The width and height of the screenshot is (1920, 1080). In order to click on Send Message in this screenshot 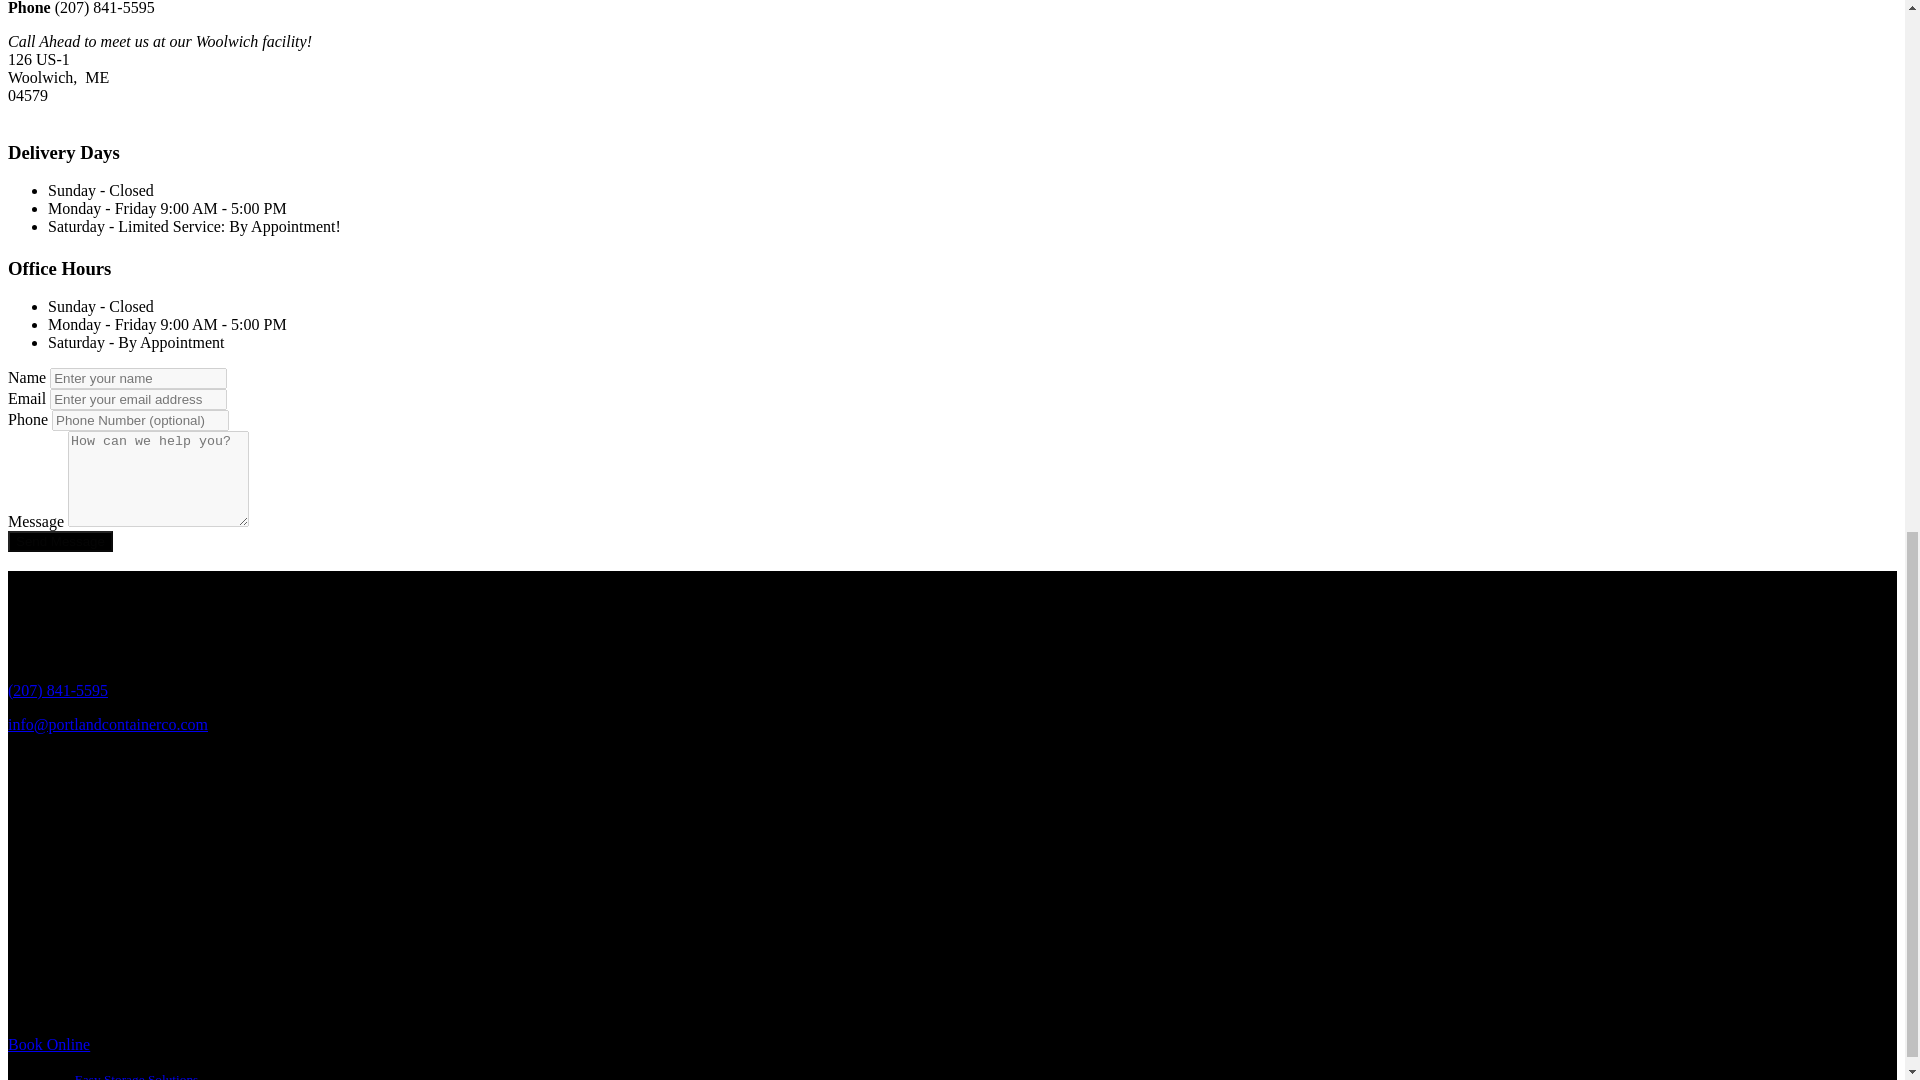, I will do `click(60, 541)`.